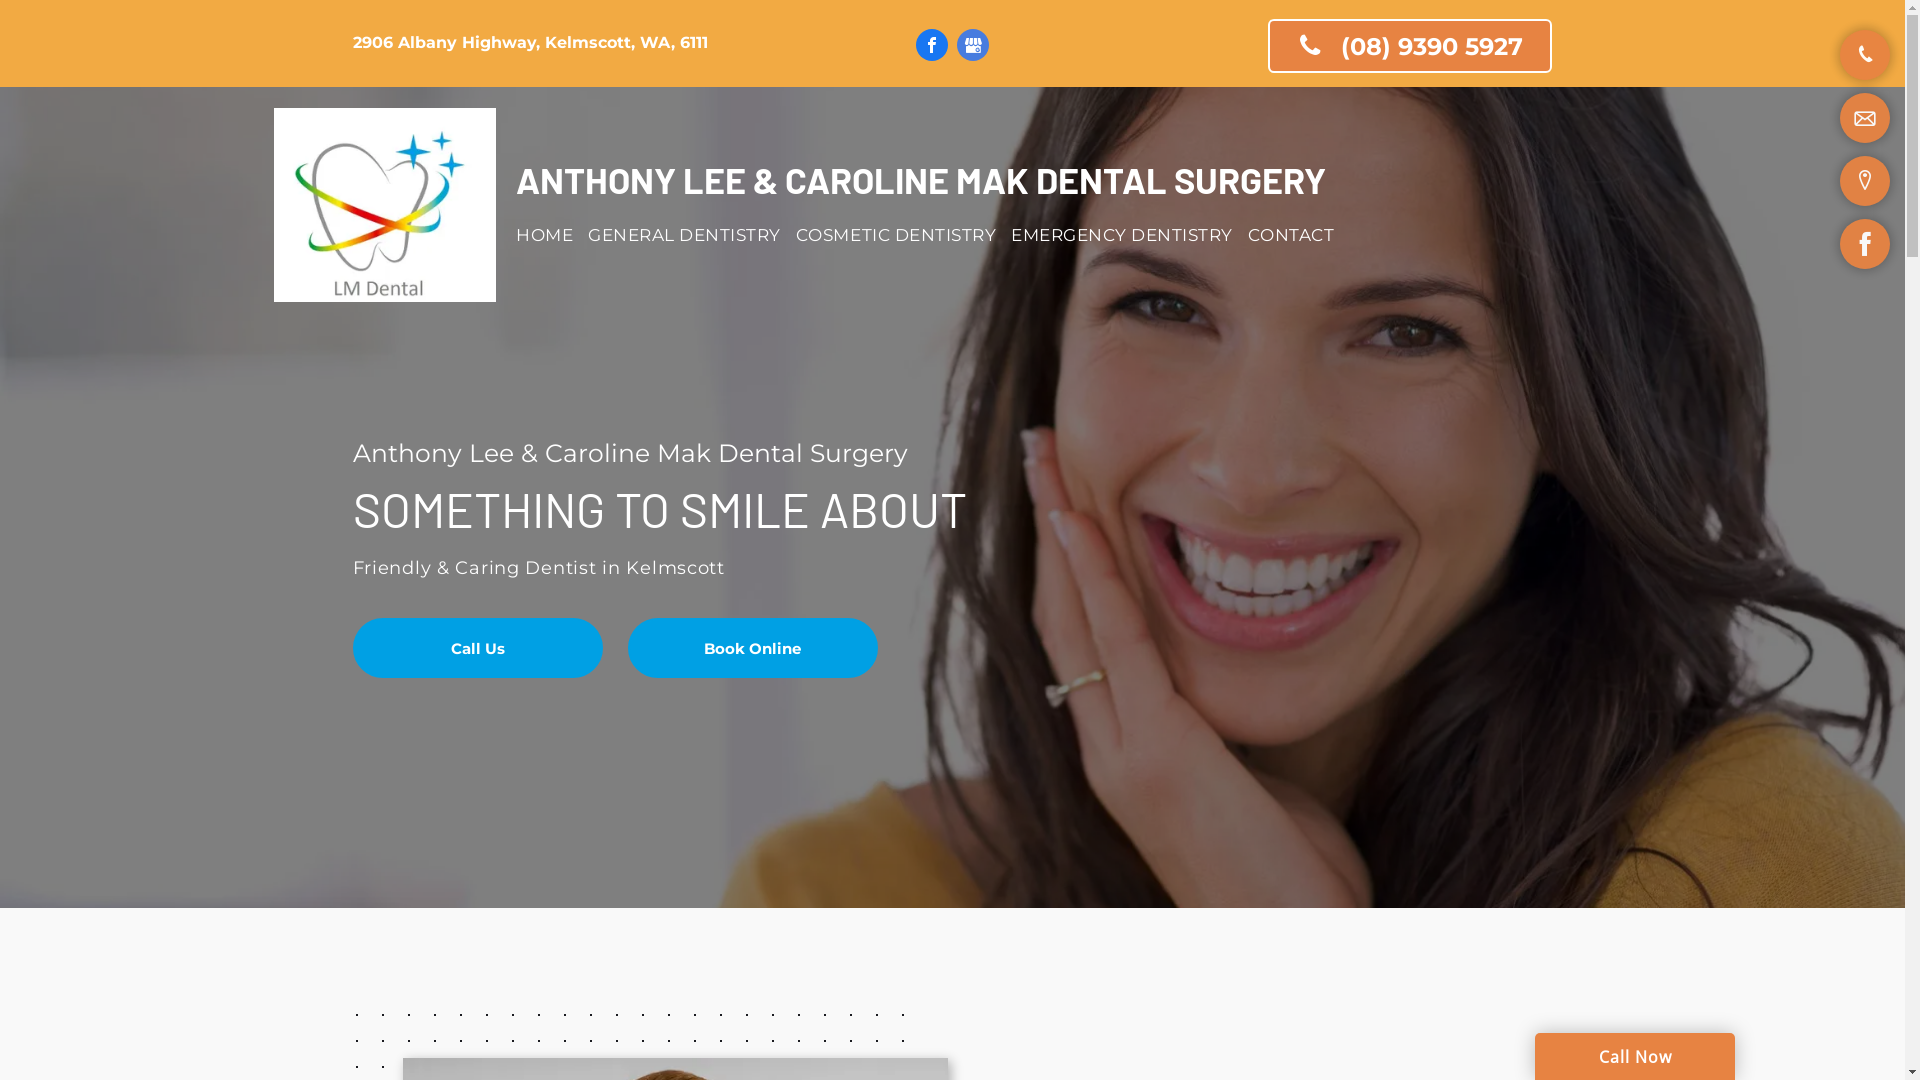 The image size is (1920, 1080). Describe the element at coordinates (1299, 235) in the screenshot. I see `CONTACT` at that location.